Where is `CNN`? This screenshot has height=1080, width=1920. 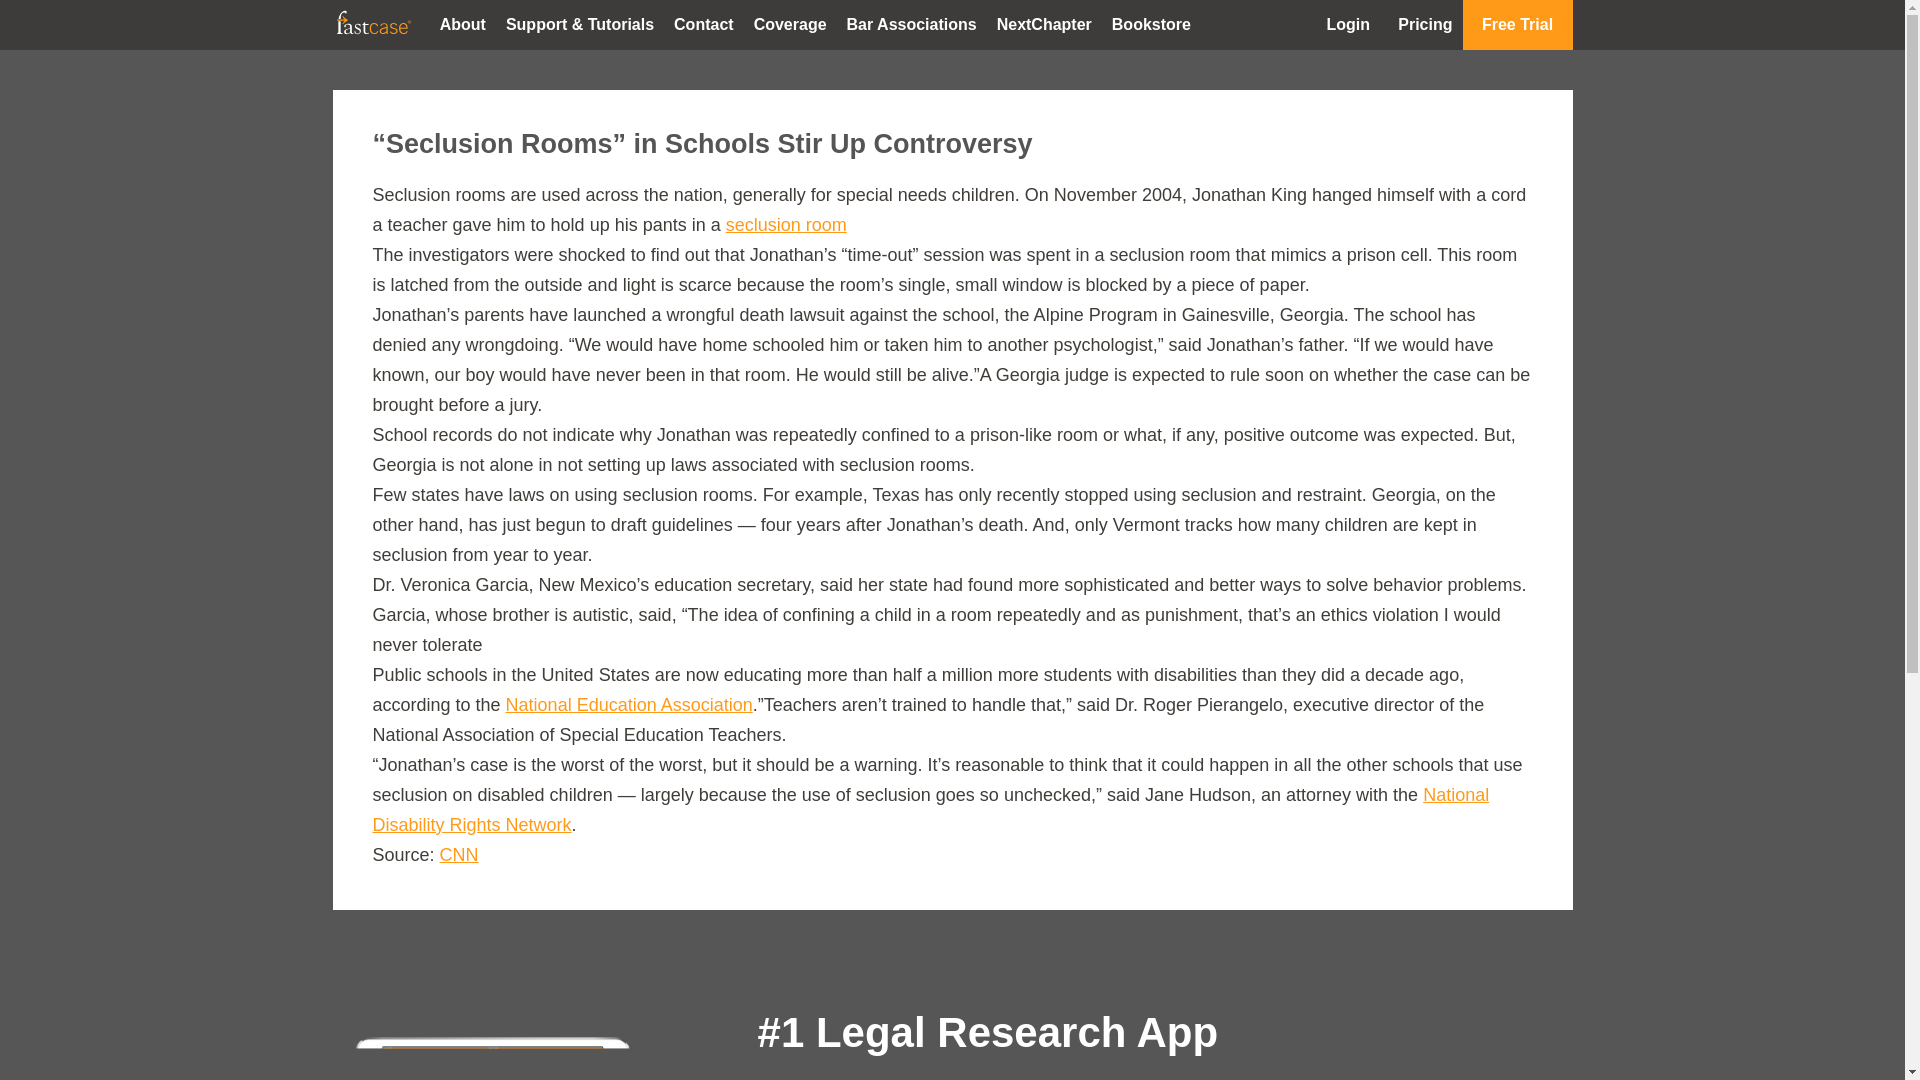
CNN is located at coordinates (458, 854).